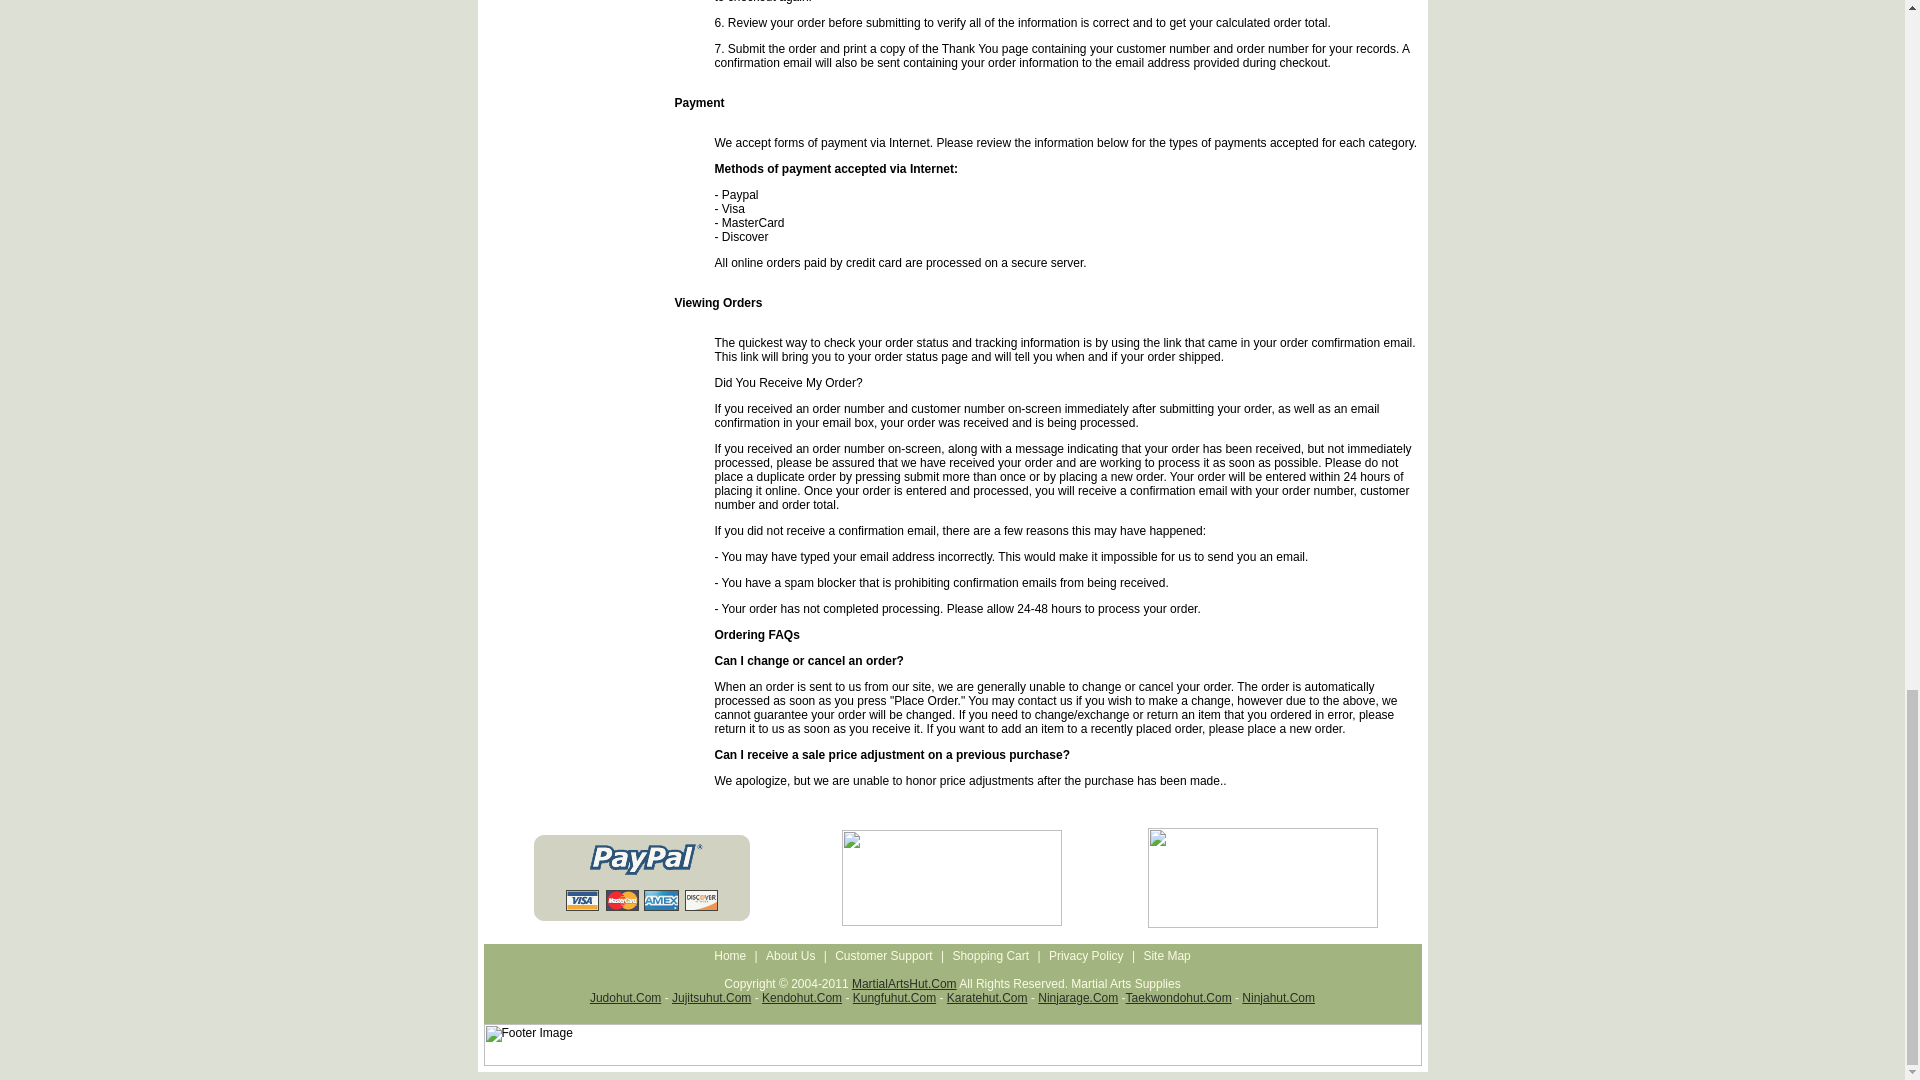 The height and width of the screenshot is (1080, 1920). I want to click on Customer Support, so click(882, 955).